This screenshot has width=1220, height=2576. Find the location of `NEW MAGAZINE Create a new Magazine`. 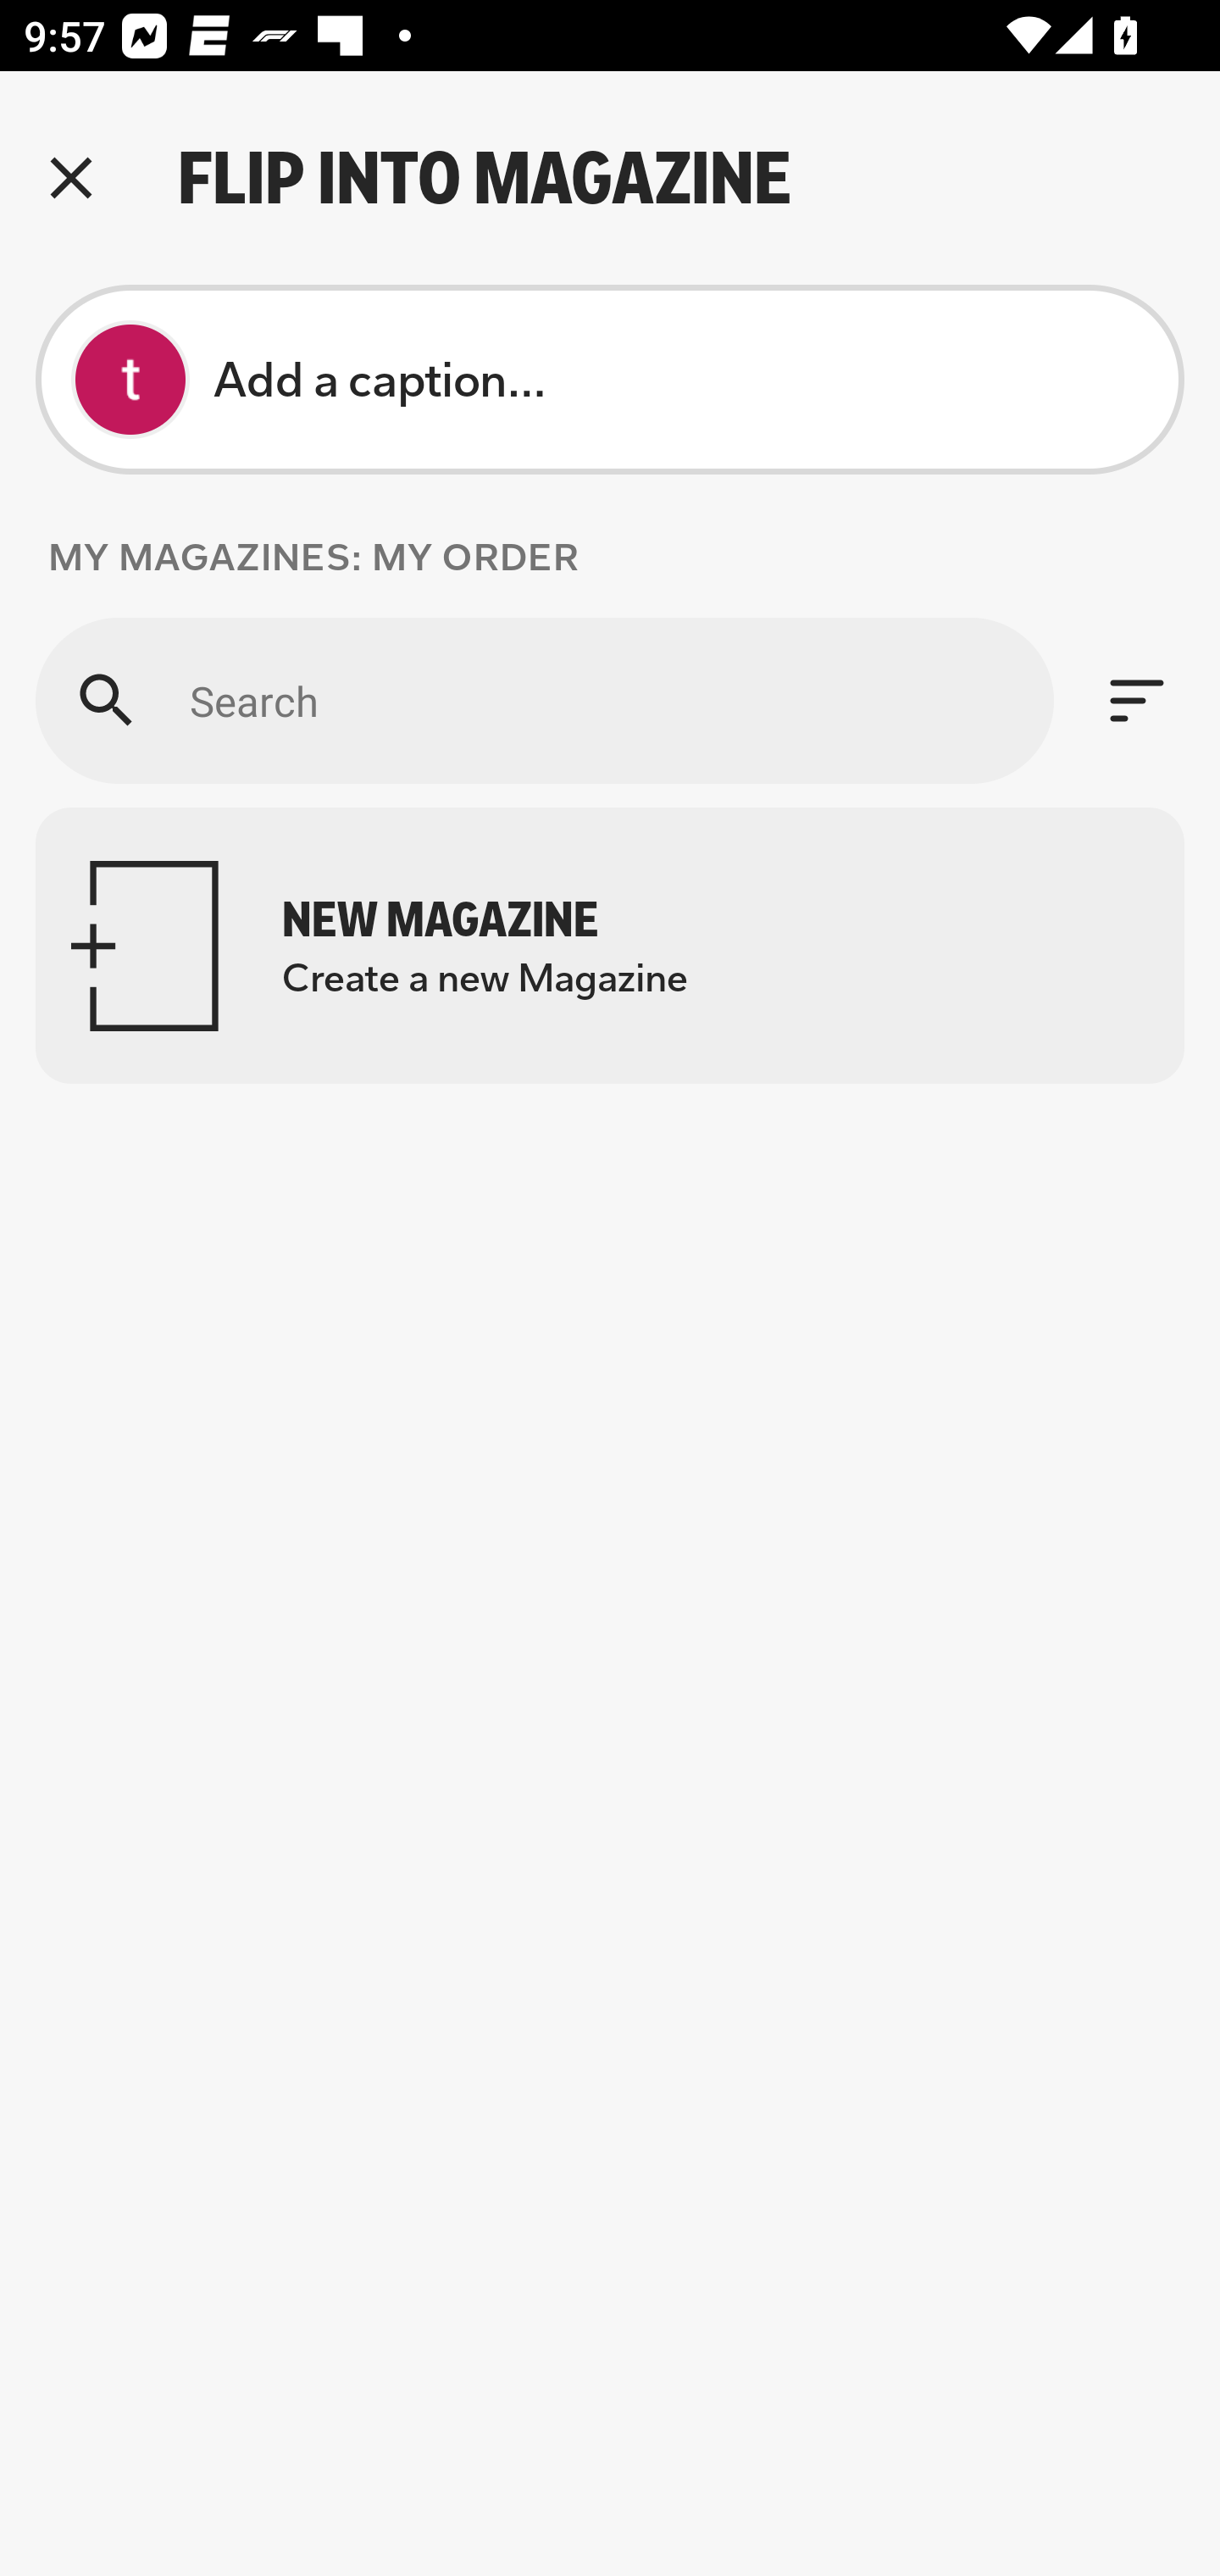

NEW MAGAZINE Create a new Magazine is located at coordinates (610, 946).